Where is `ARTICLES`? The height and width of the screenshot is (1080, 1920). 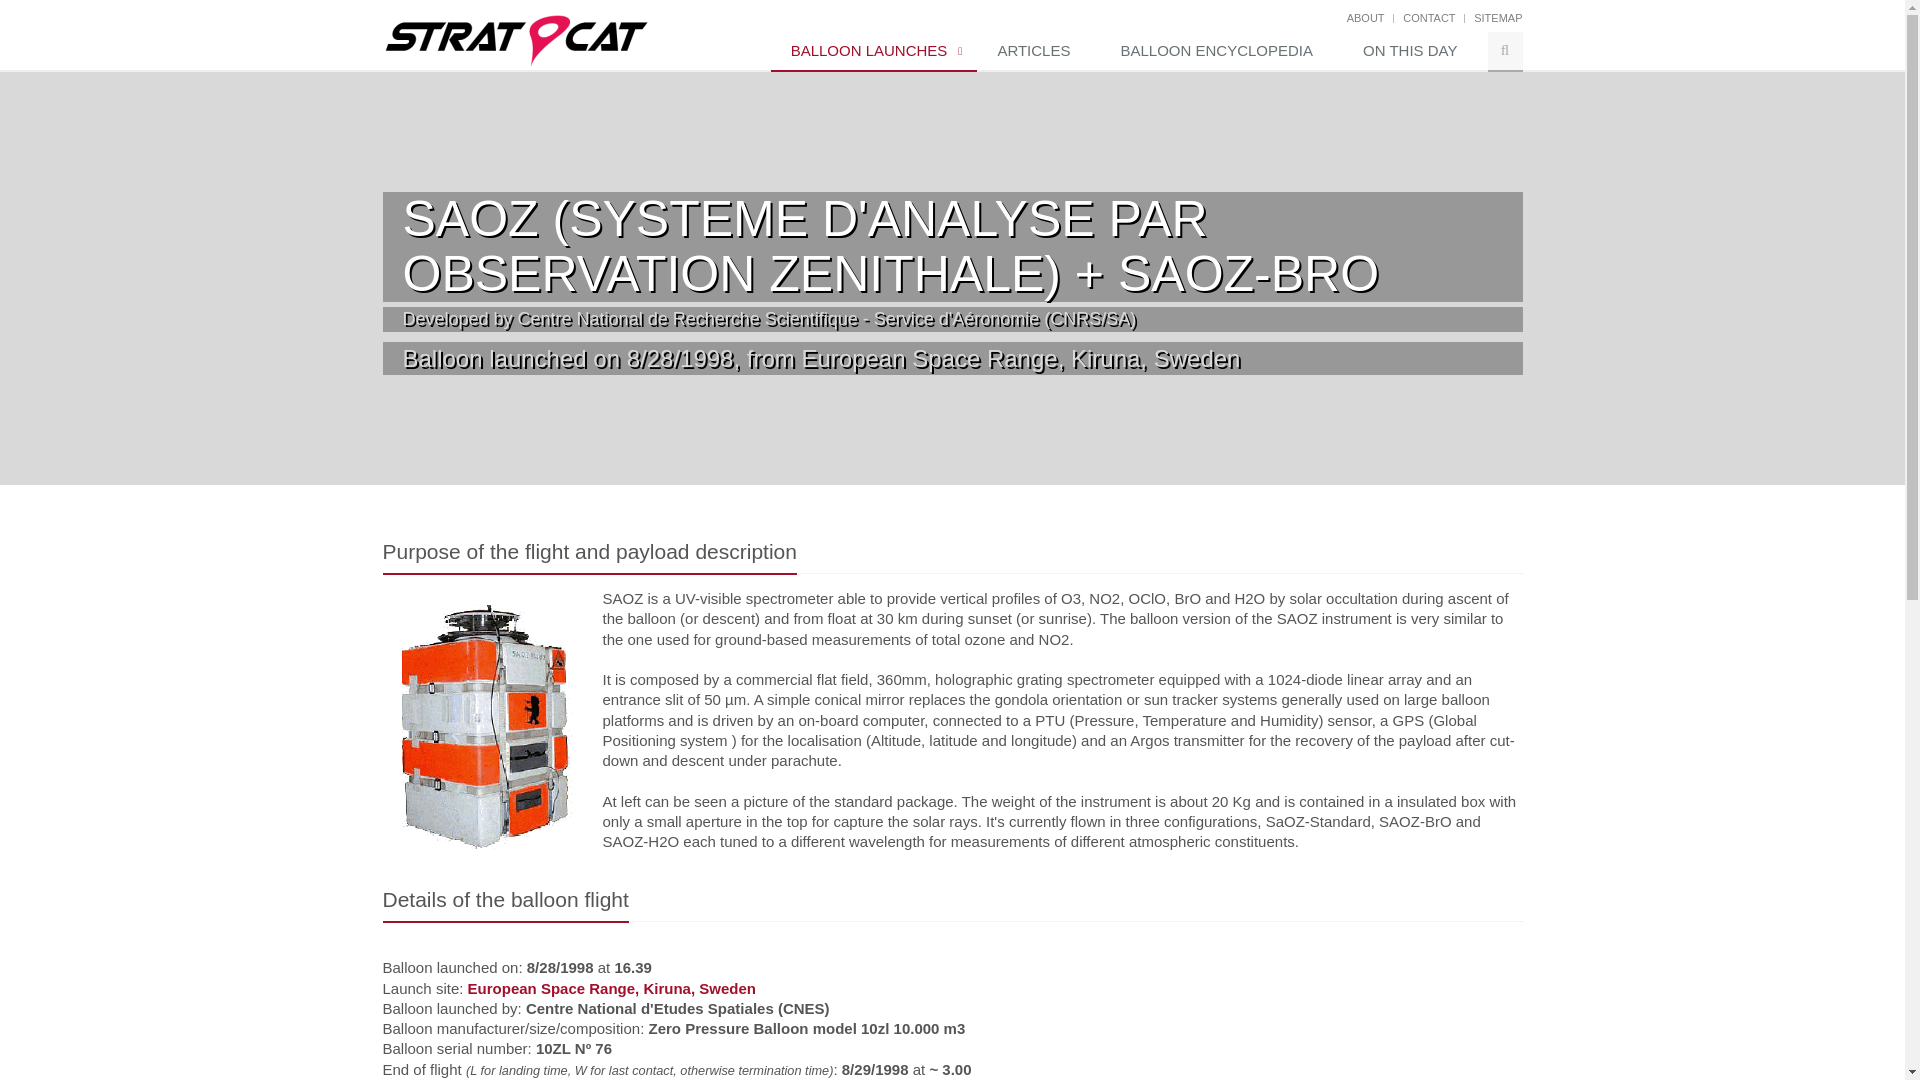
ARTICLES is located at coordinates (1038, 52).